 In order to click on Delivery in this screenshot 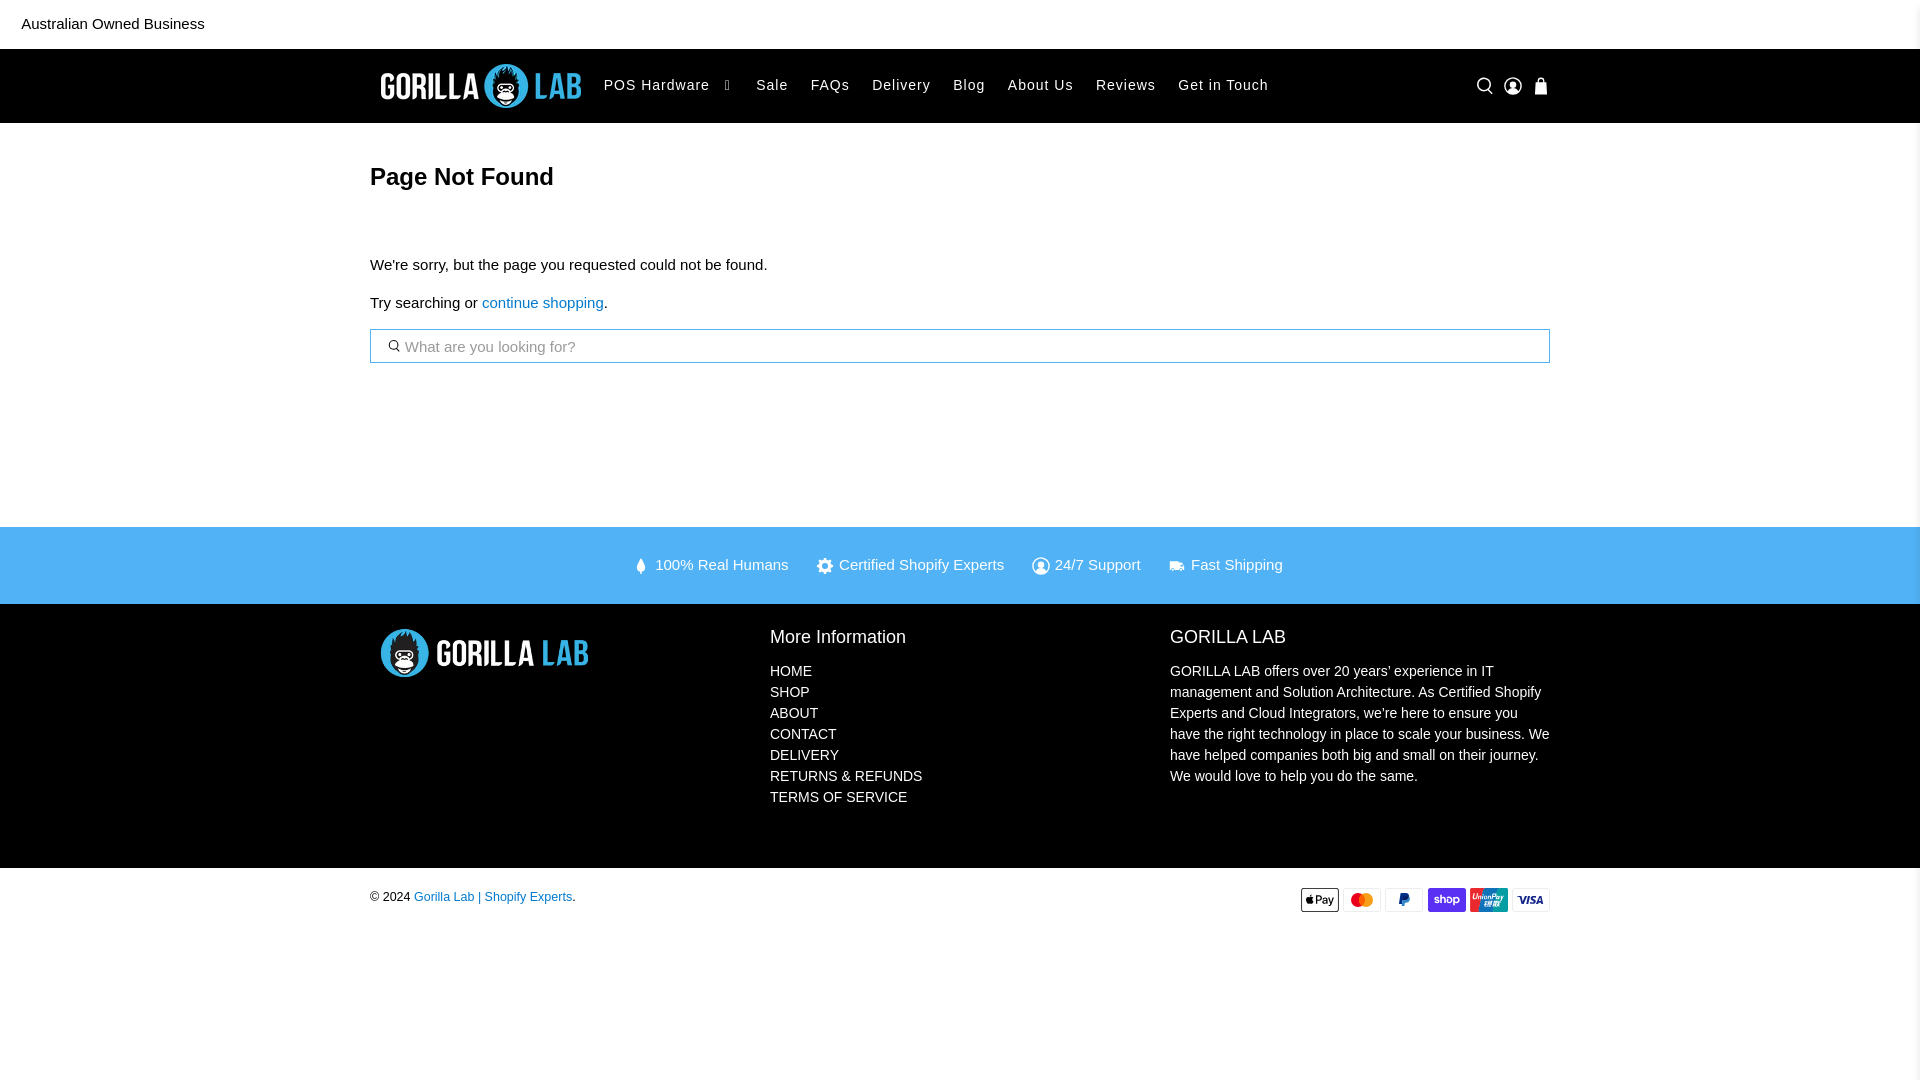, I will do `click(901, 86)`.